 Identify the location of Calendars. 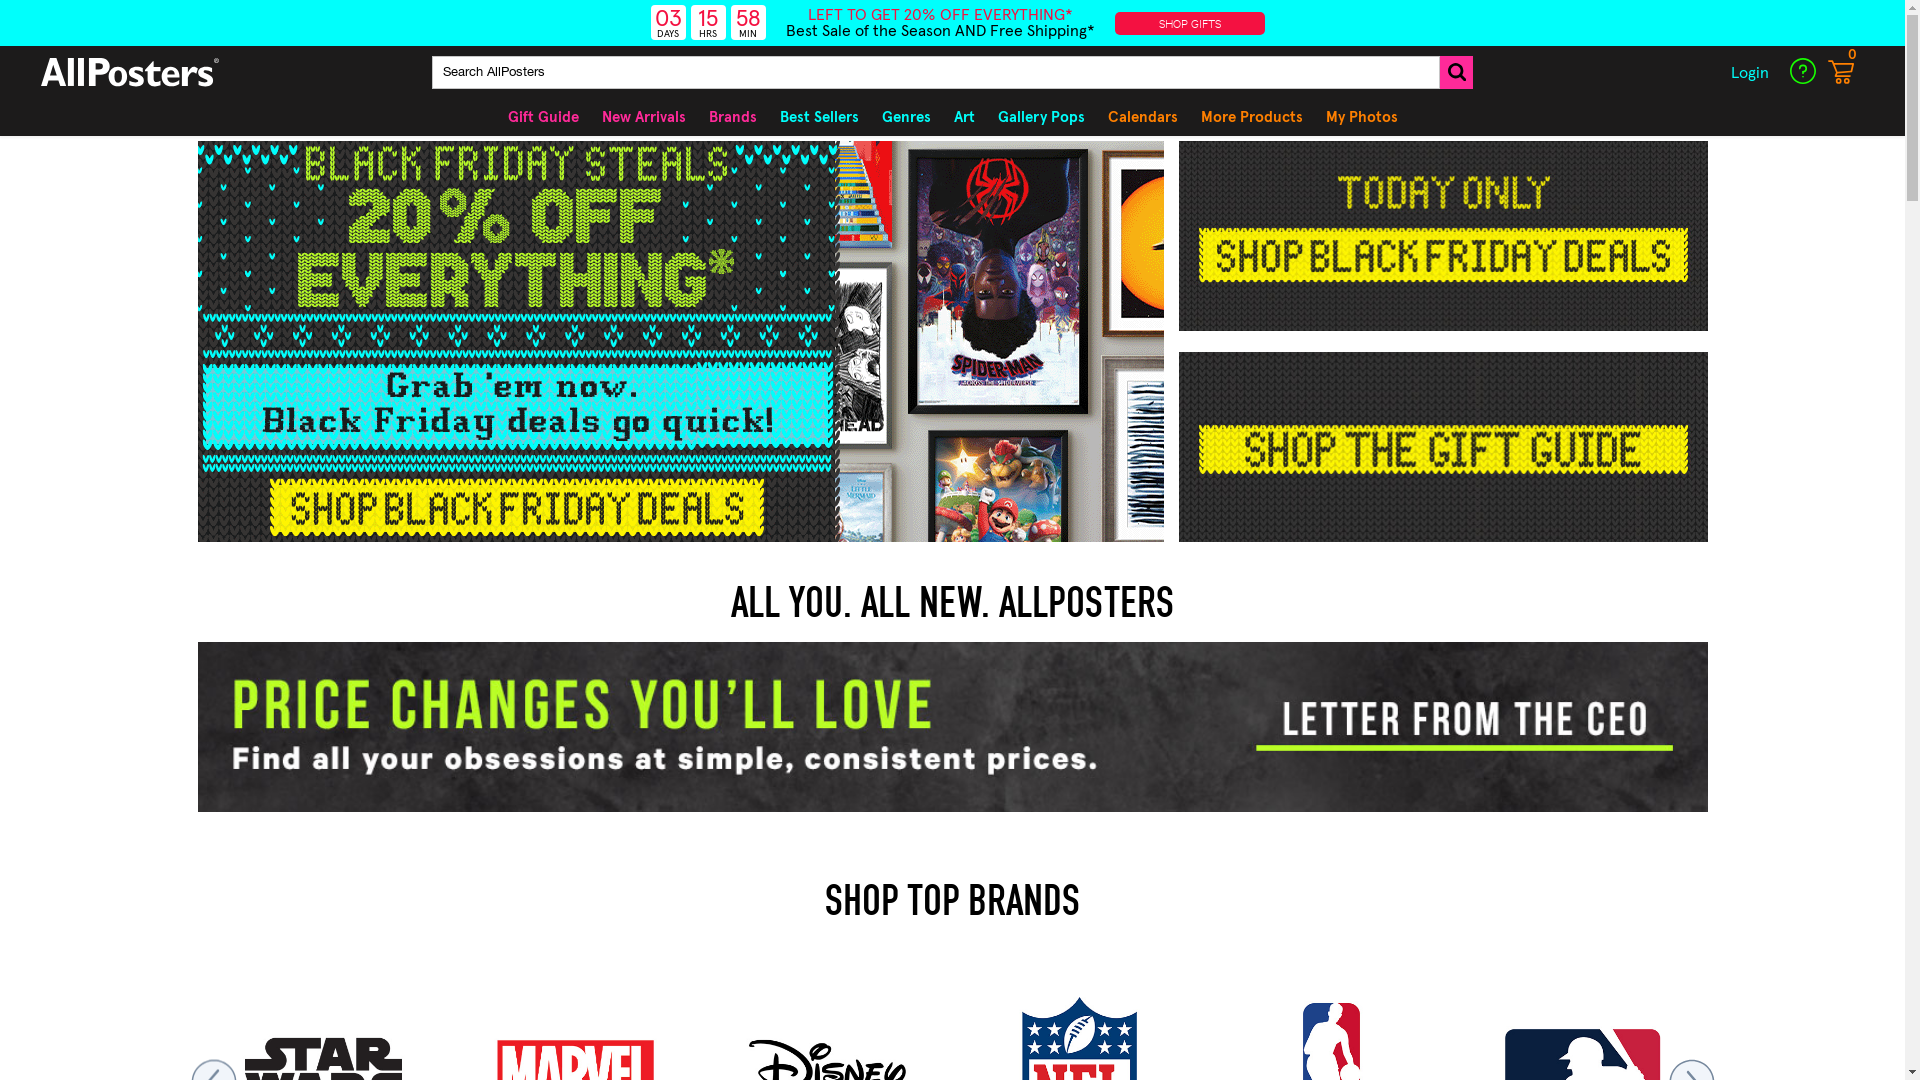
(1143, 118).